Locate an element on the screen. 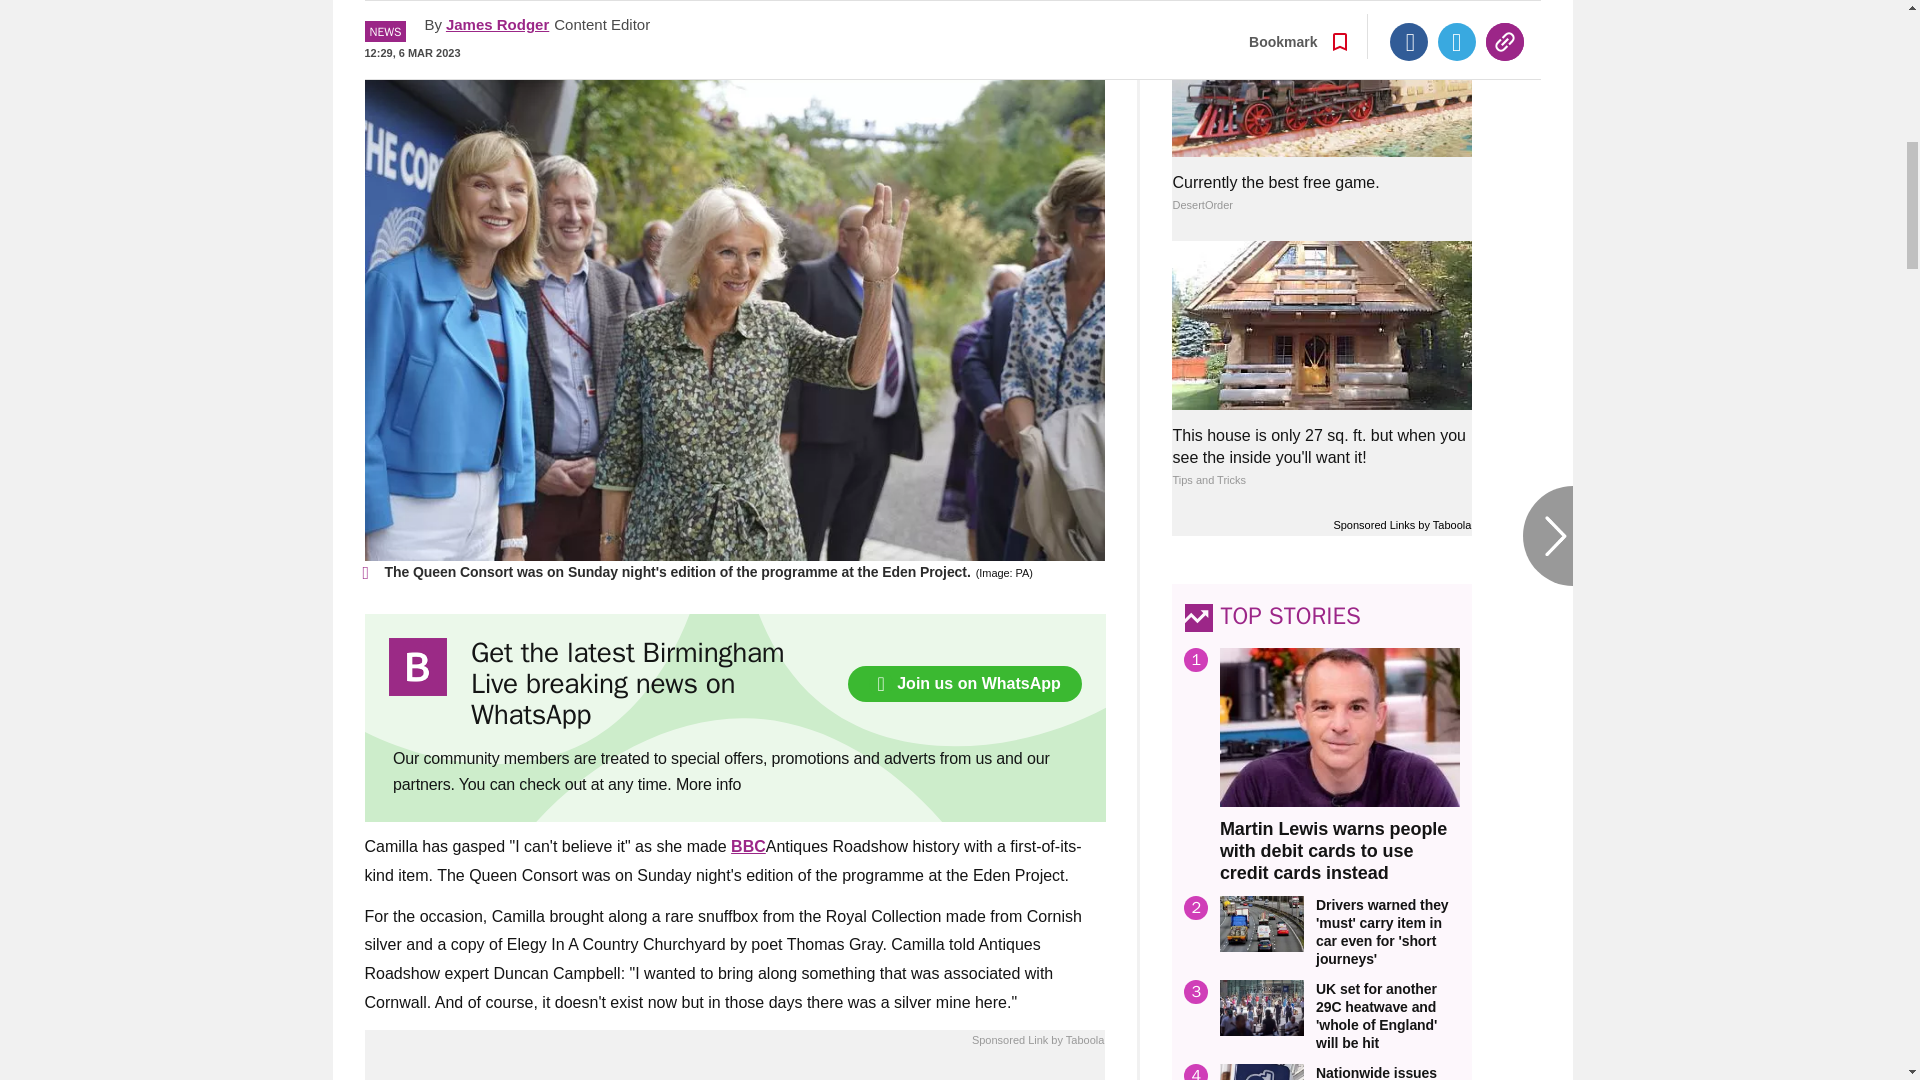  Go is located at coordinates (962, 24).